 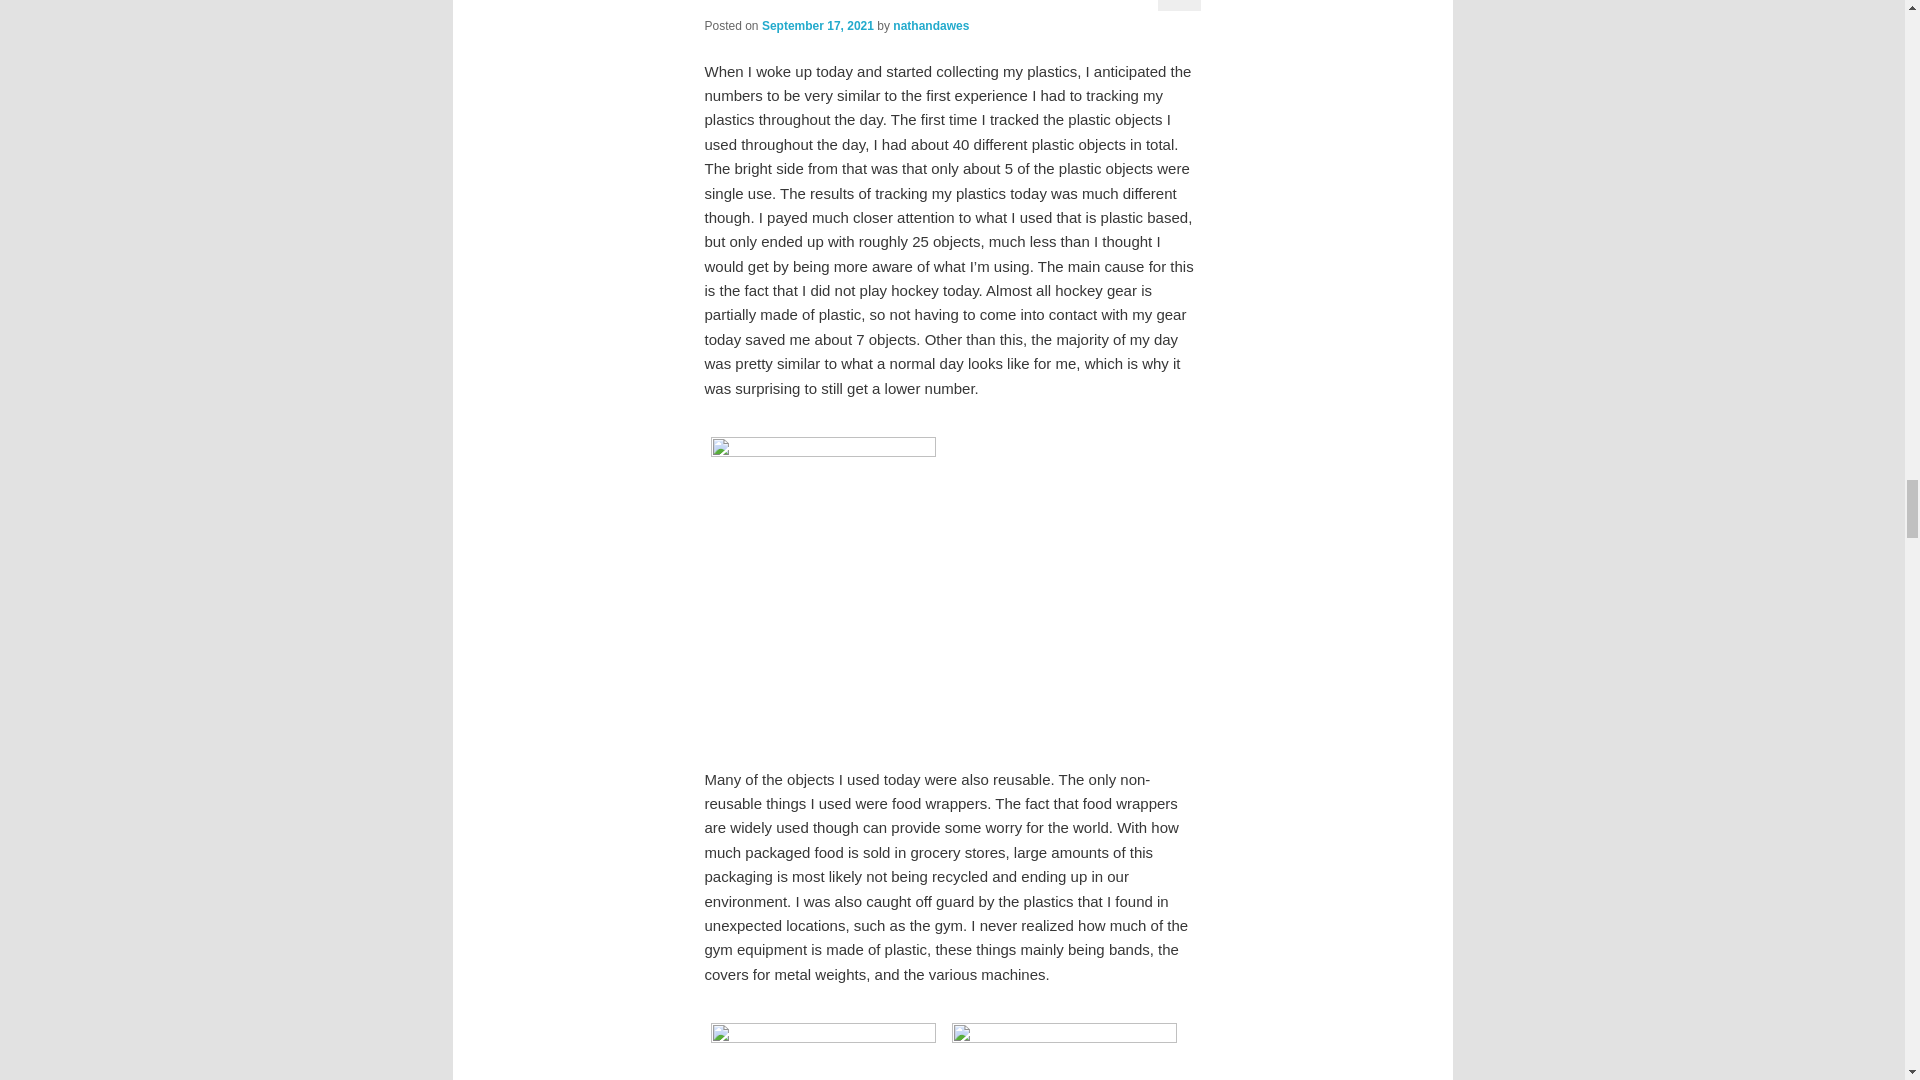 I want to click on Plastic All Around, so click(x=814, y=2).